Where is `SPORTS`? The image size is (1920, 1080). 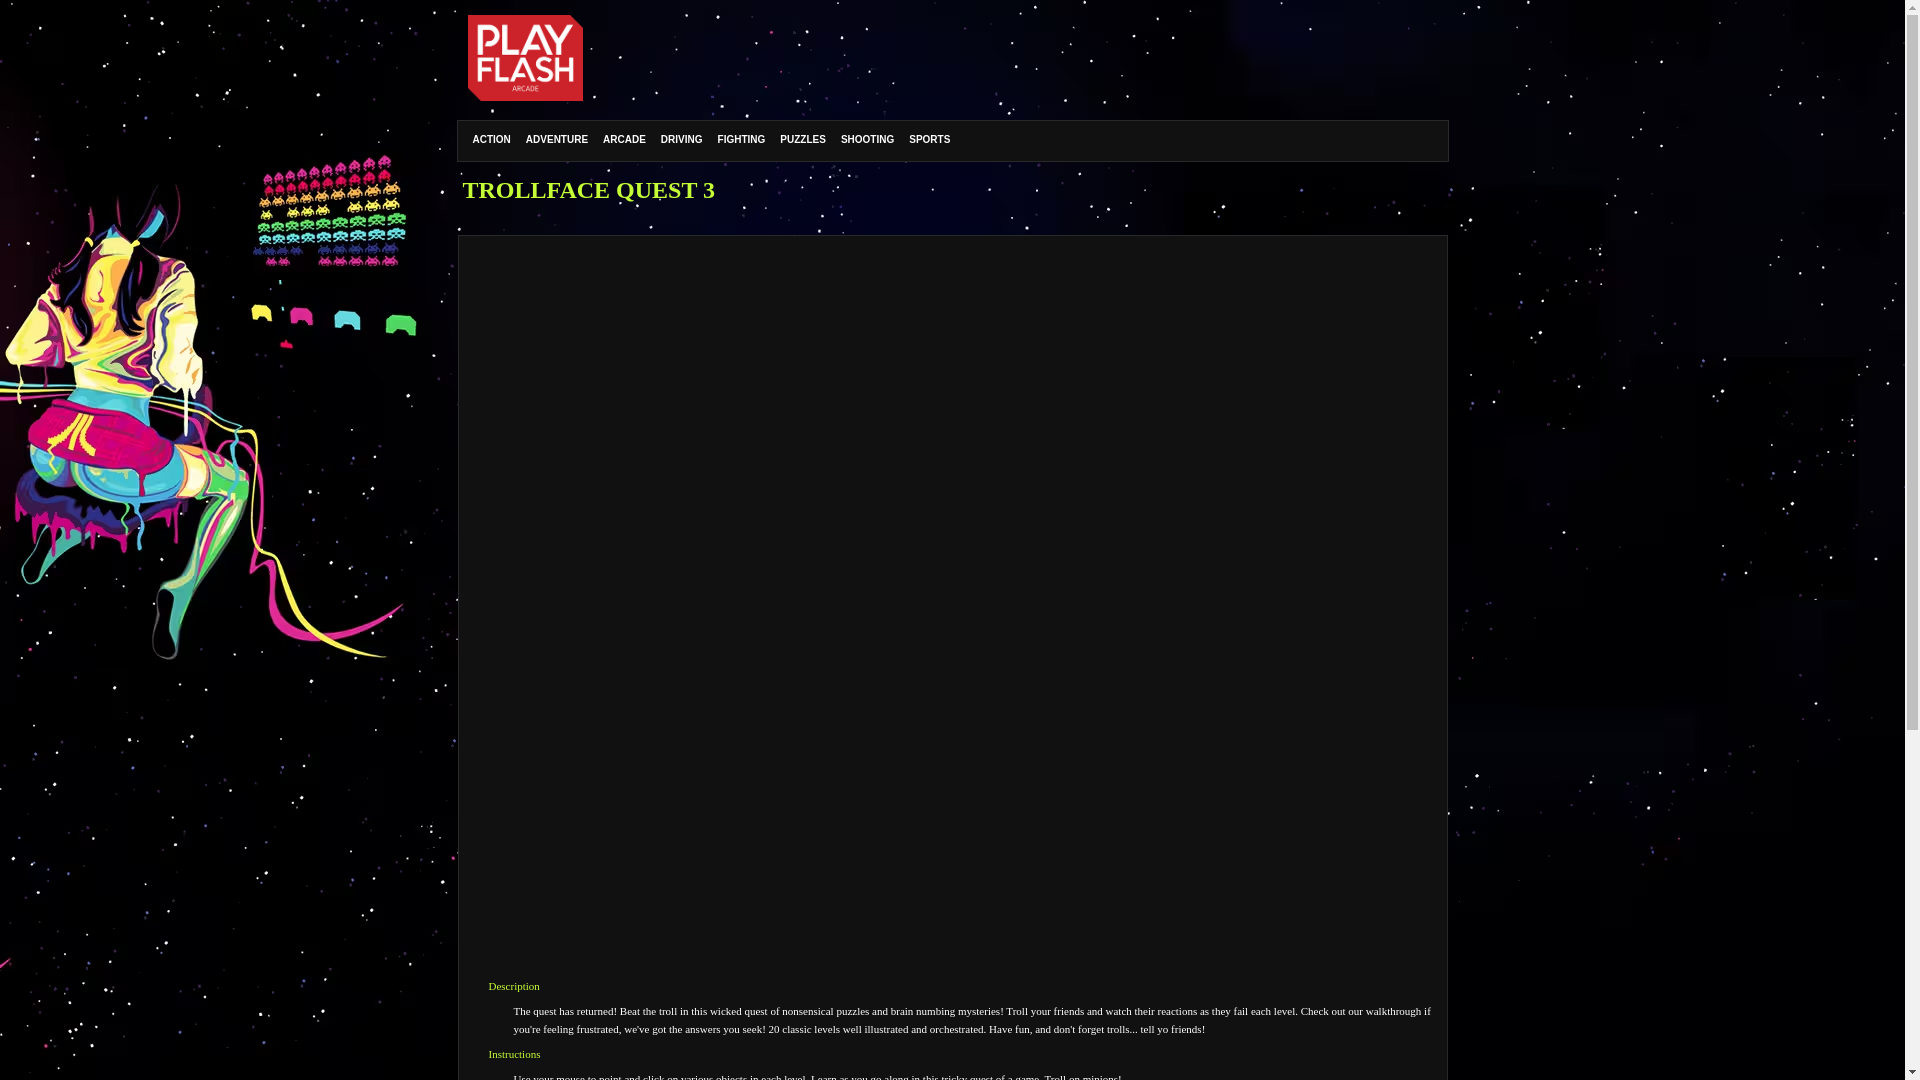
SPORTS is located at coordinates (929, 139).